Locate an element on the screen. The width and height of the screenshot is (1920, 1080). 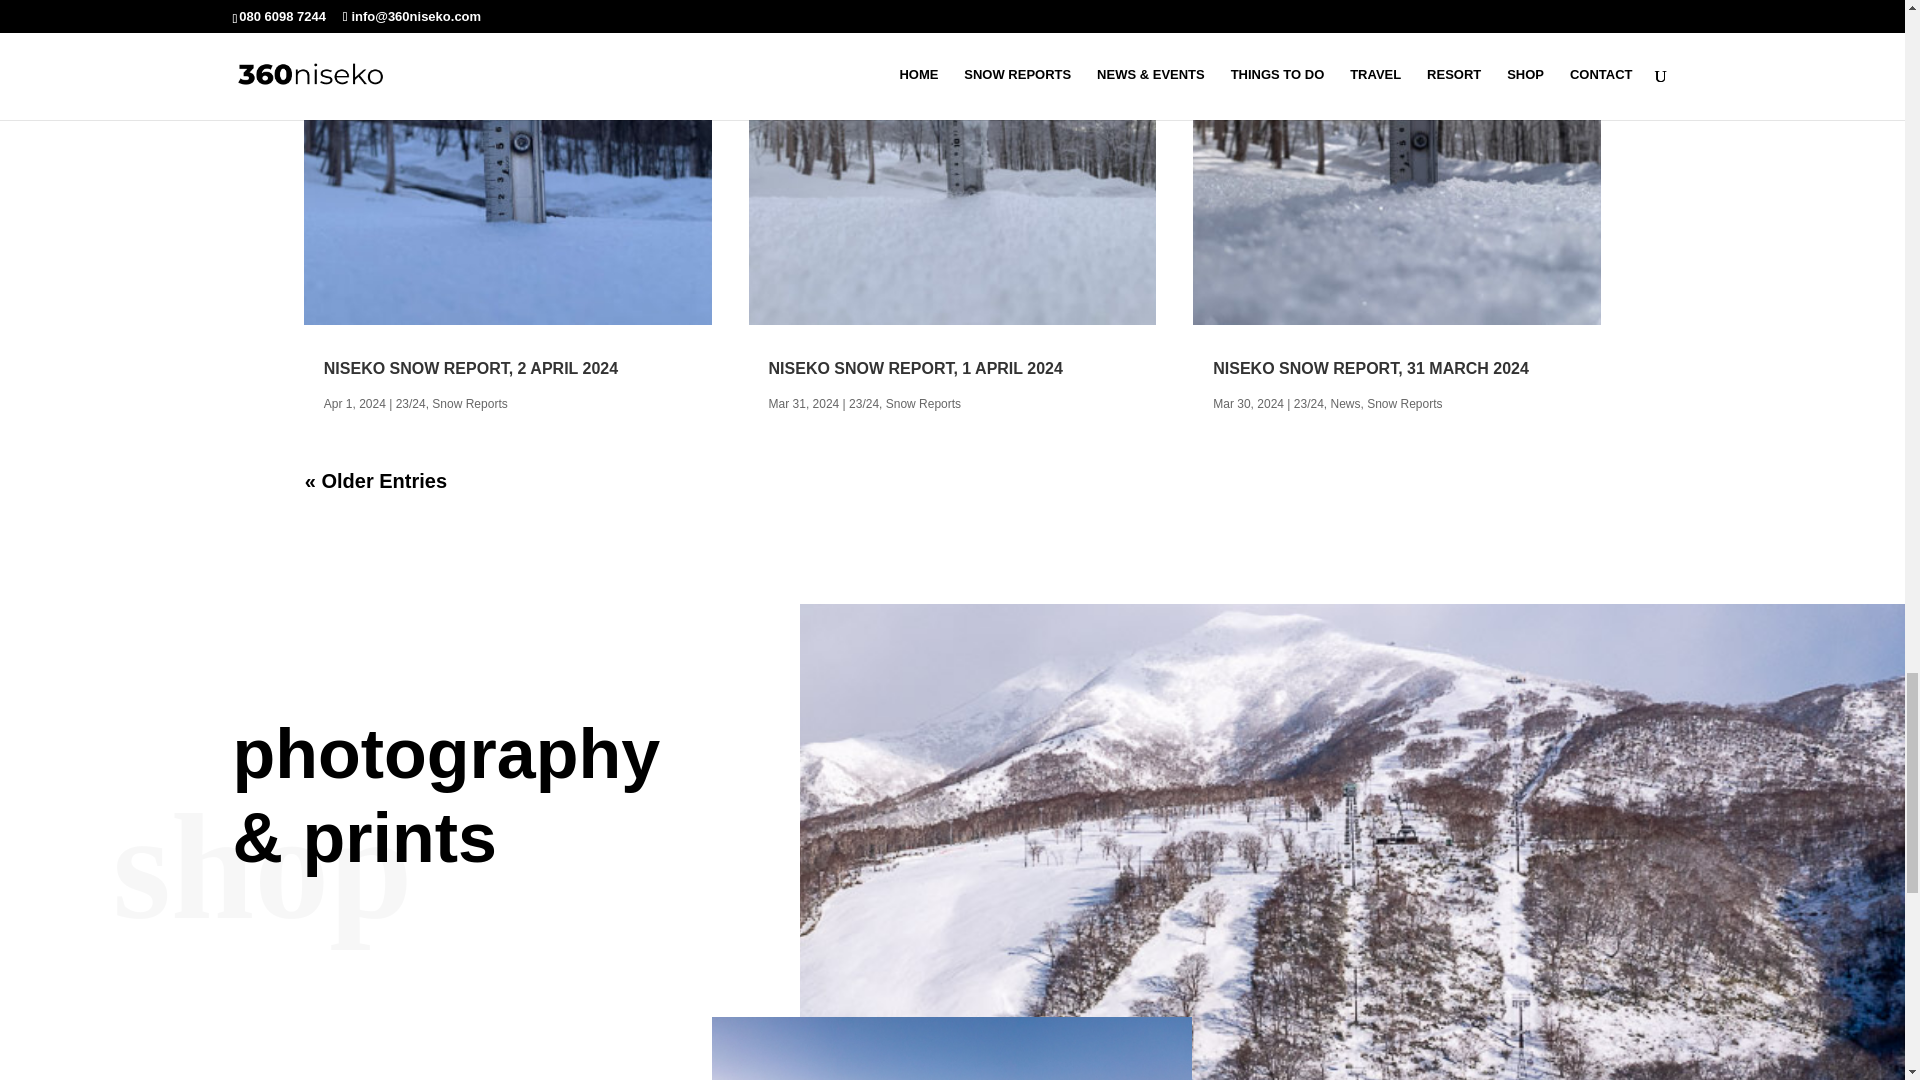
NISEKO SNOW REPORT, 2 APRIL 2024 is located at coordinates (471, 368).